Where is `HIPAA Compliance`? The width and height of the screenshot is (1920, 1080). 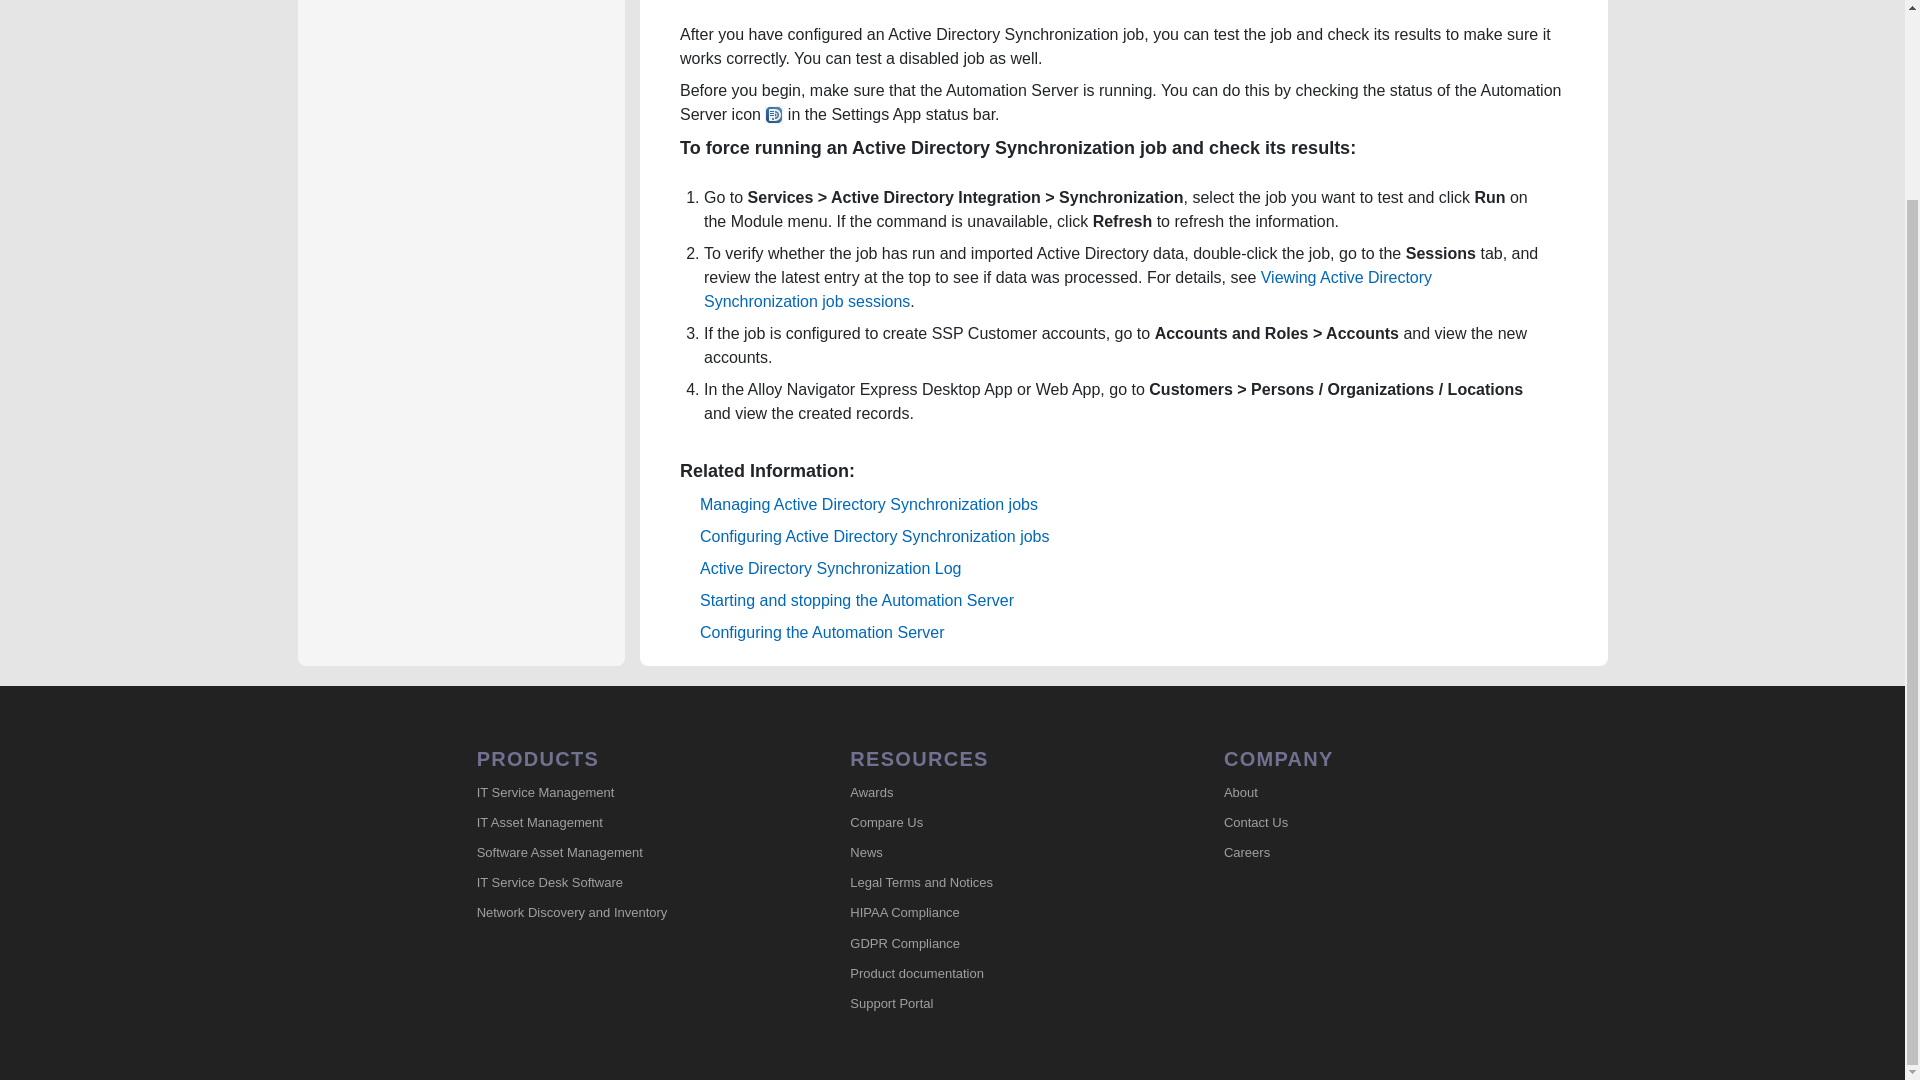
HIPAA Compliance is located at coordinates (990, 913).